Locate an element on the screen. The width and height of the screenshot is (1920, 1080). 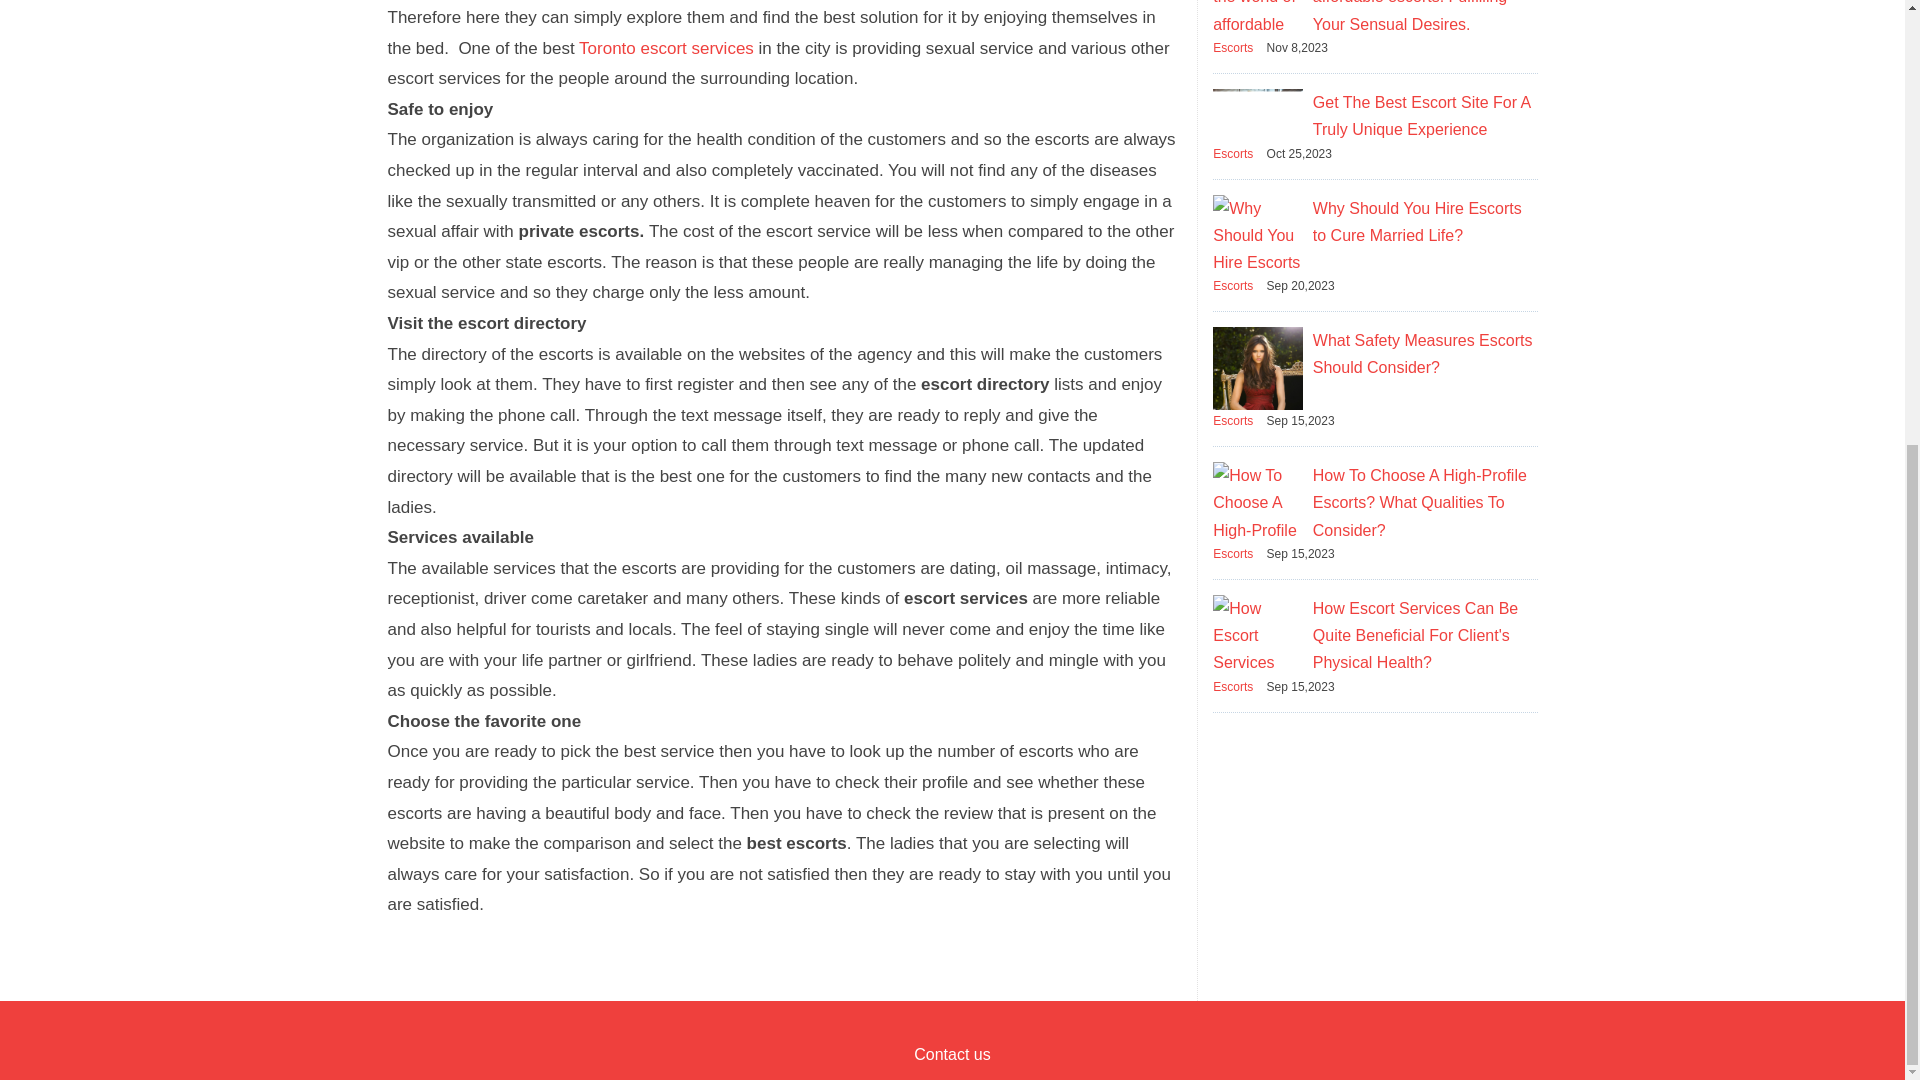
Escorts is located at coordinates (1233, 48).